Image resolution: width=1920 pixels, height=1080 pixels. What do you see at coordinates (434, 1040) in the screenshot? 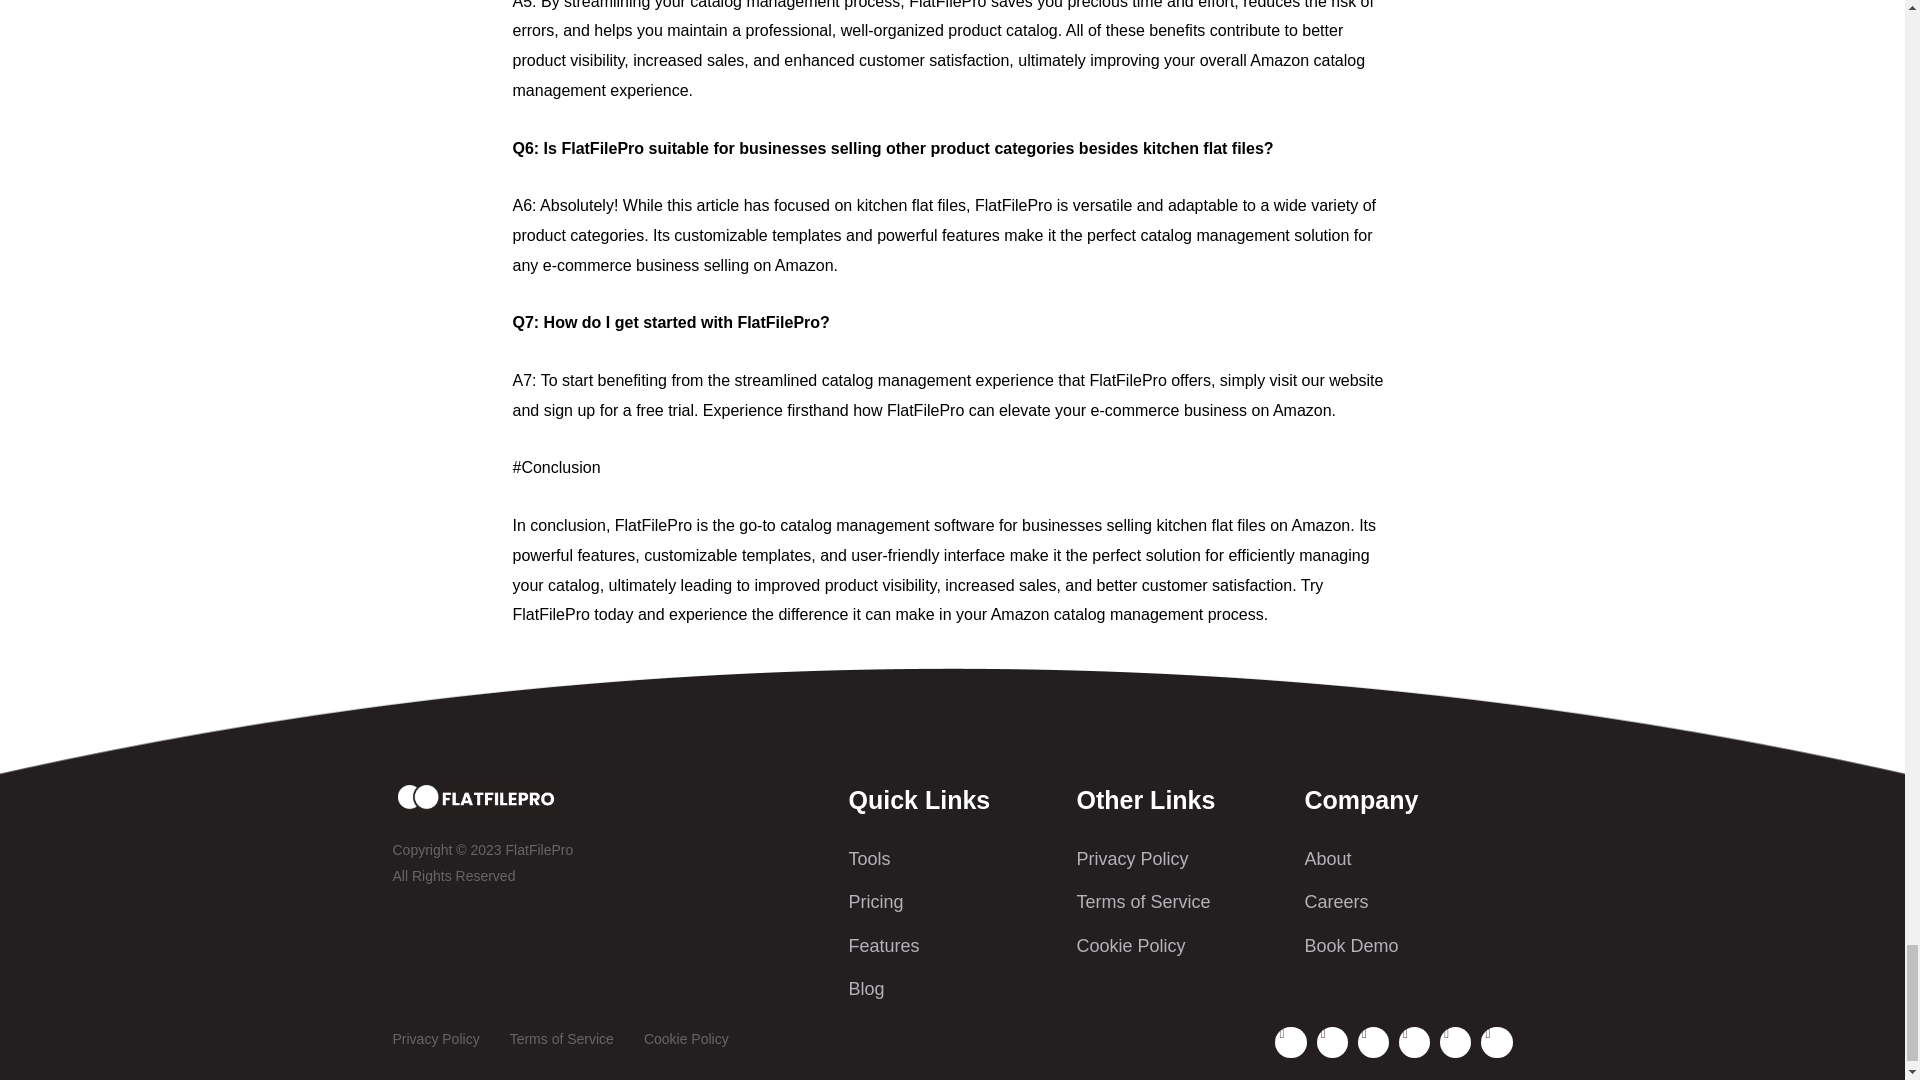
I see `Privacy Policy` at bounding box center [434, 1040].